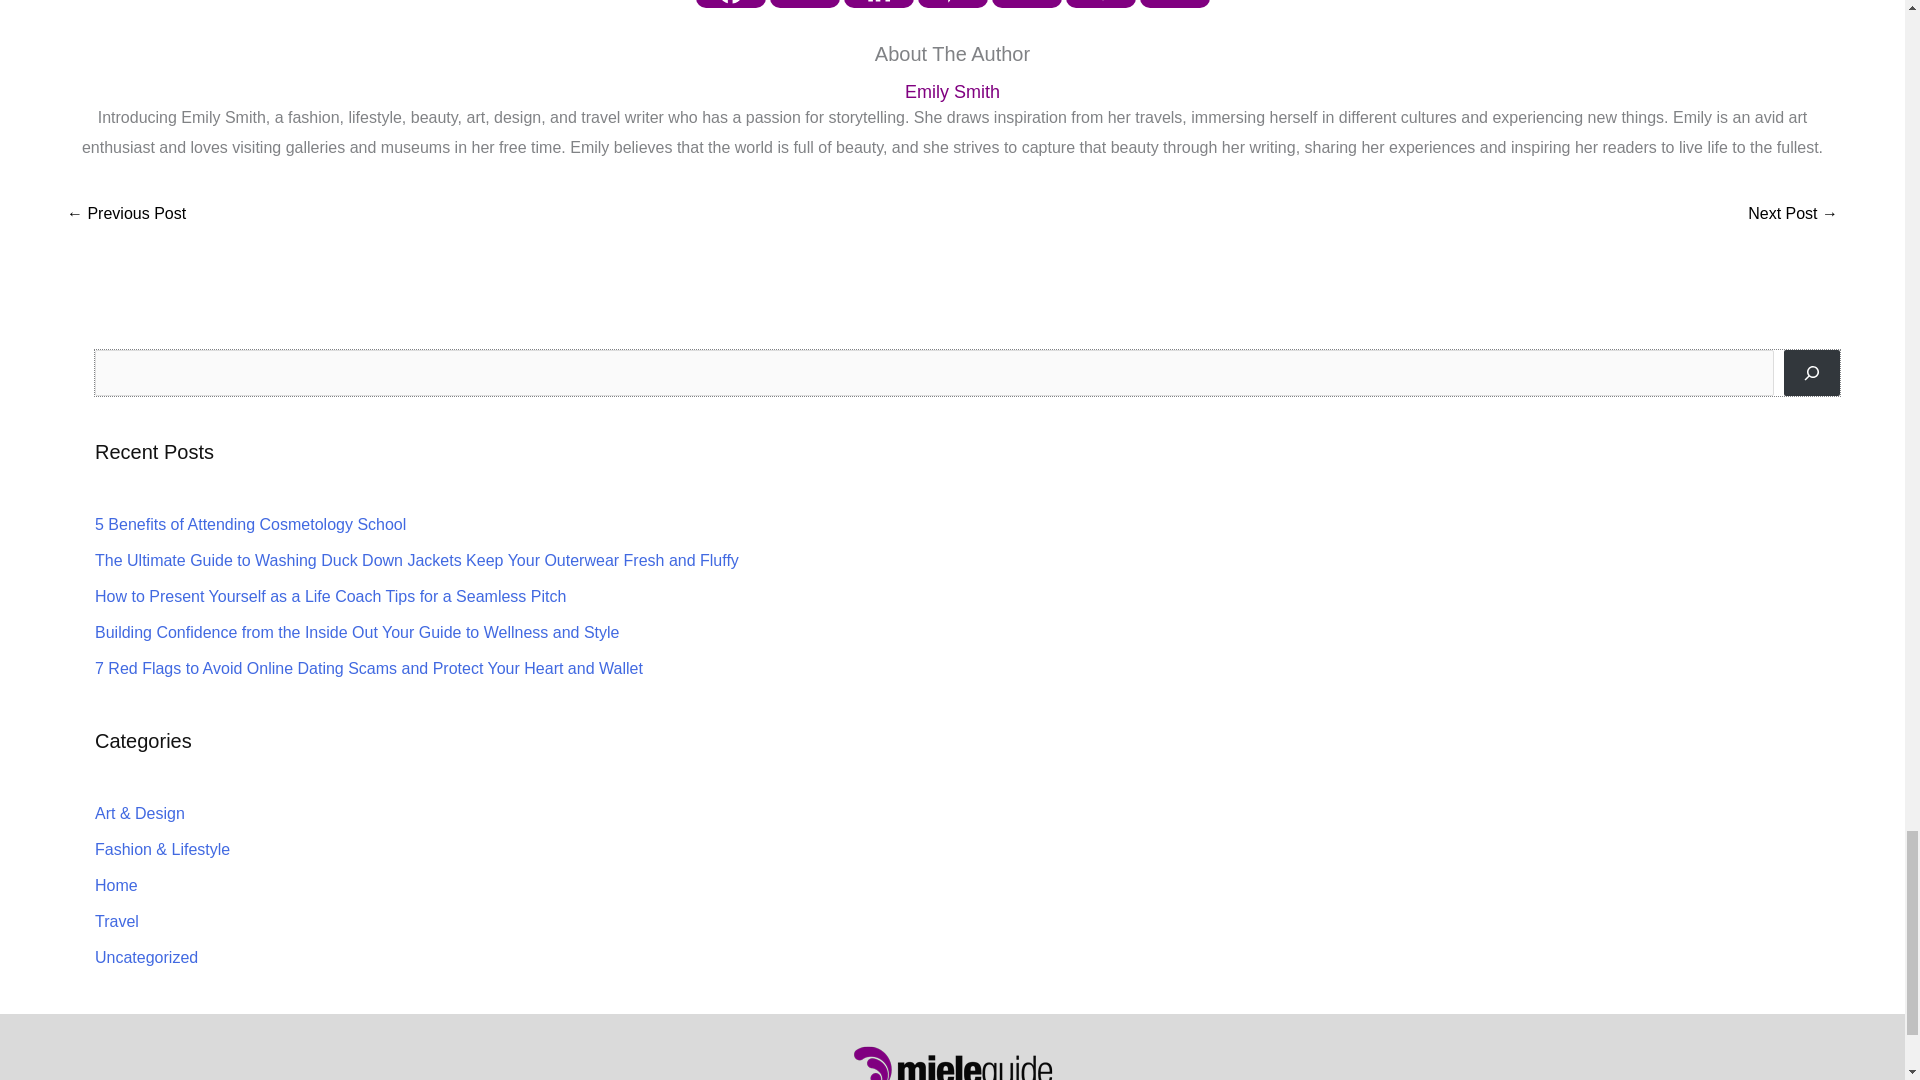  Describe the element at coordinates (250, 524) in the screenshot. I see `5 Benefits of Attending Cosmetology School` at that location.